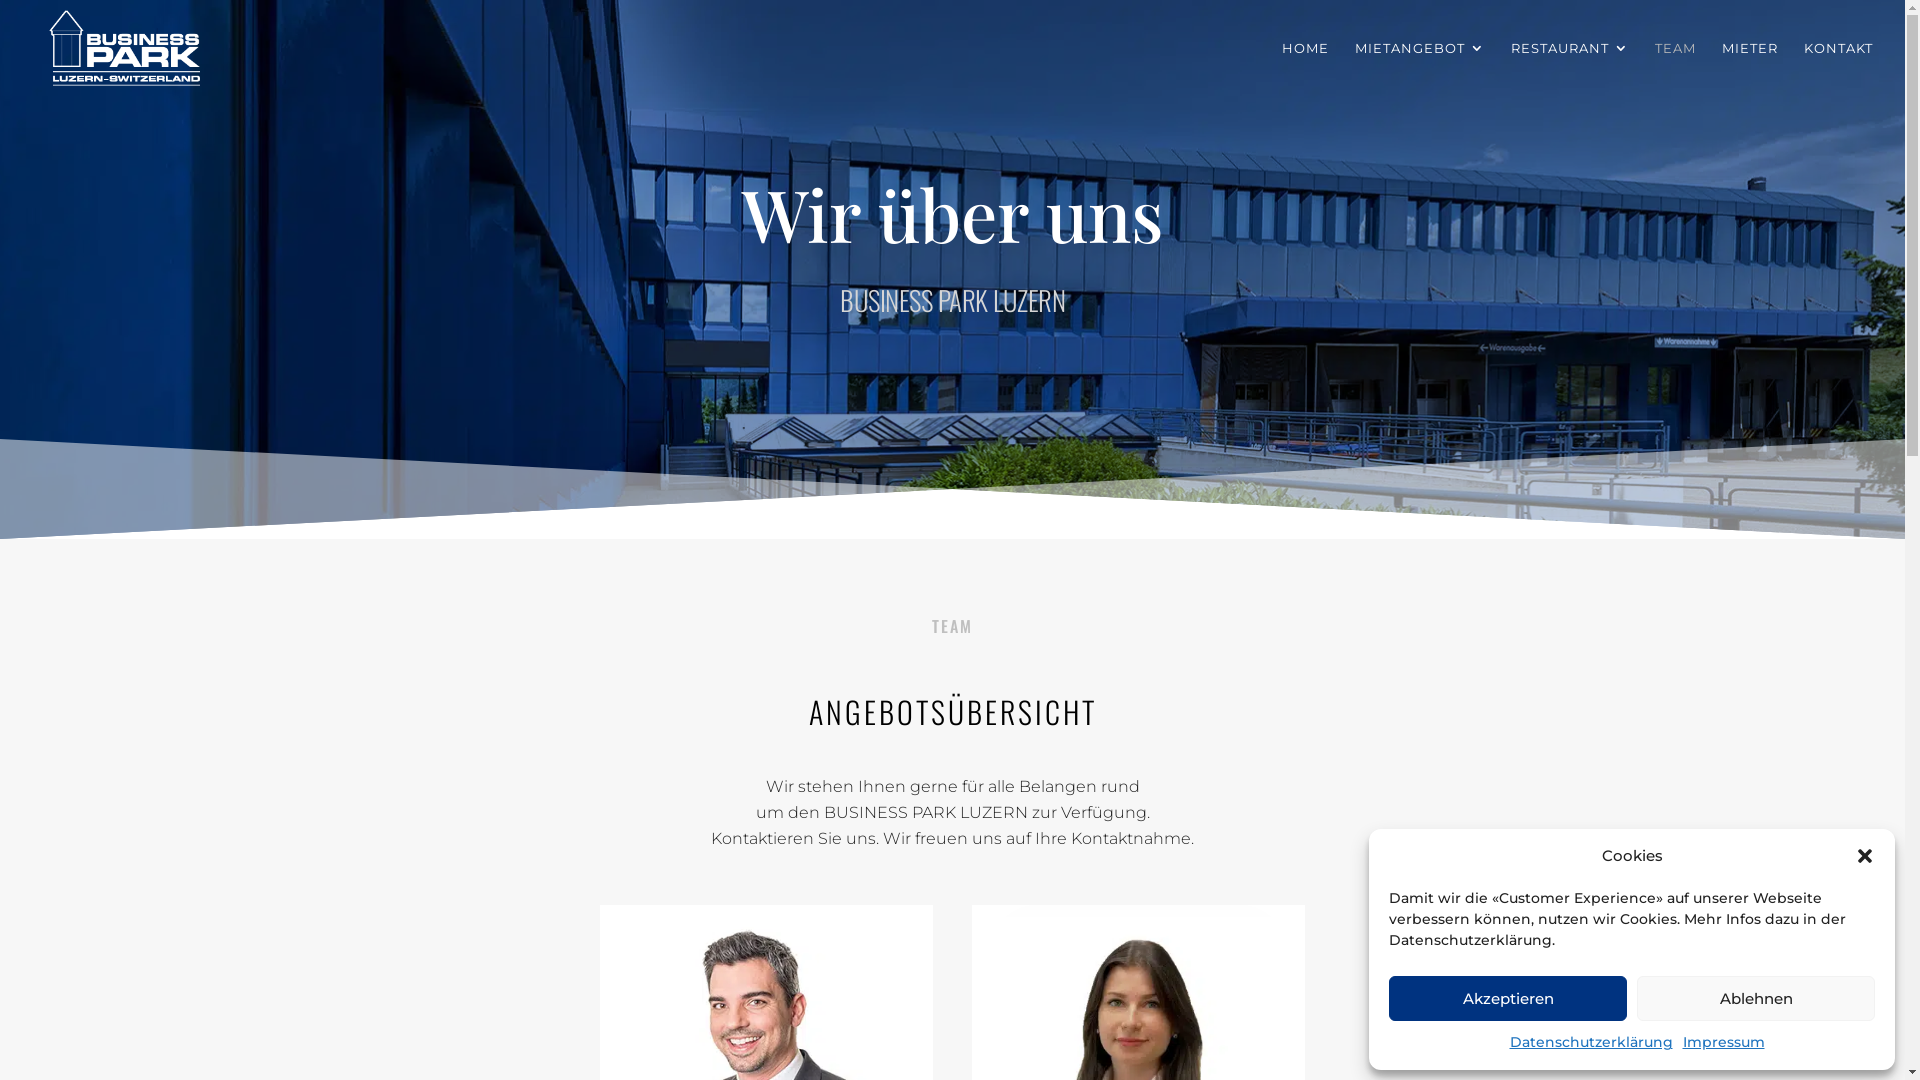 The height and width of the screenshot is (1080, 1920). I want to click on RESTAURANT, so click(1570, 68).